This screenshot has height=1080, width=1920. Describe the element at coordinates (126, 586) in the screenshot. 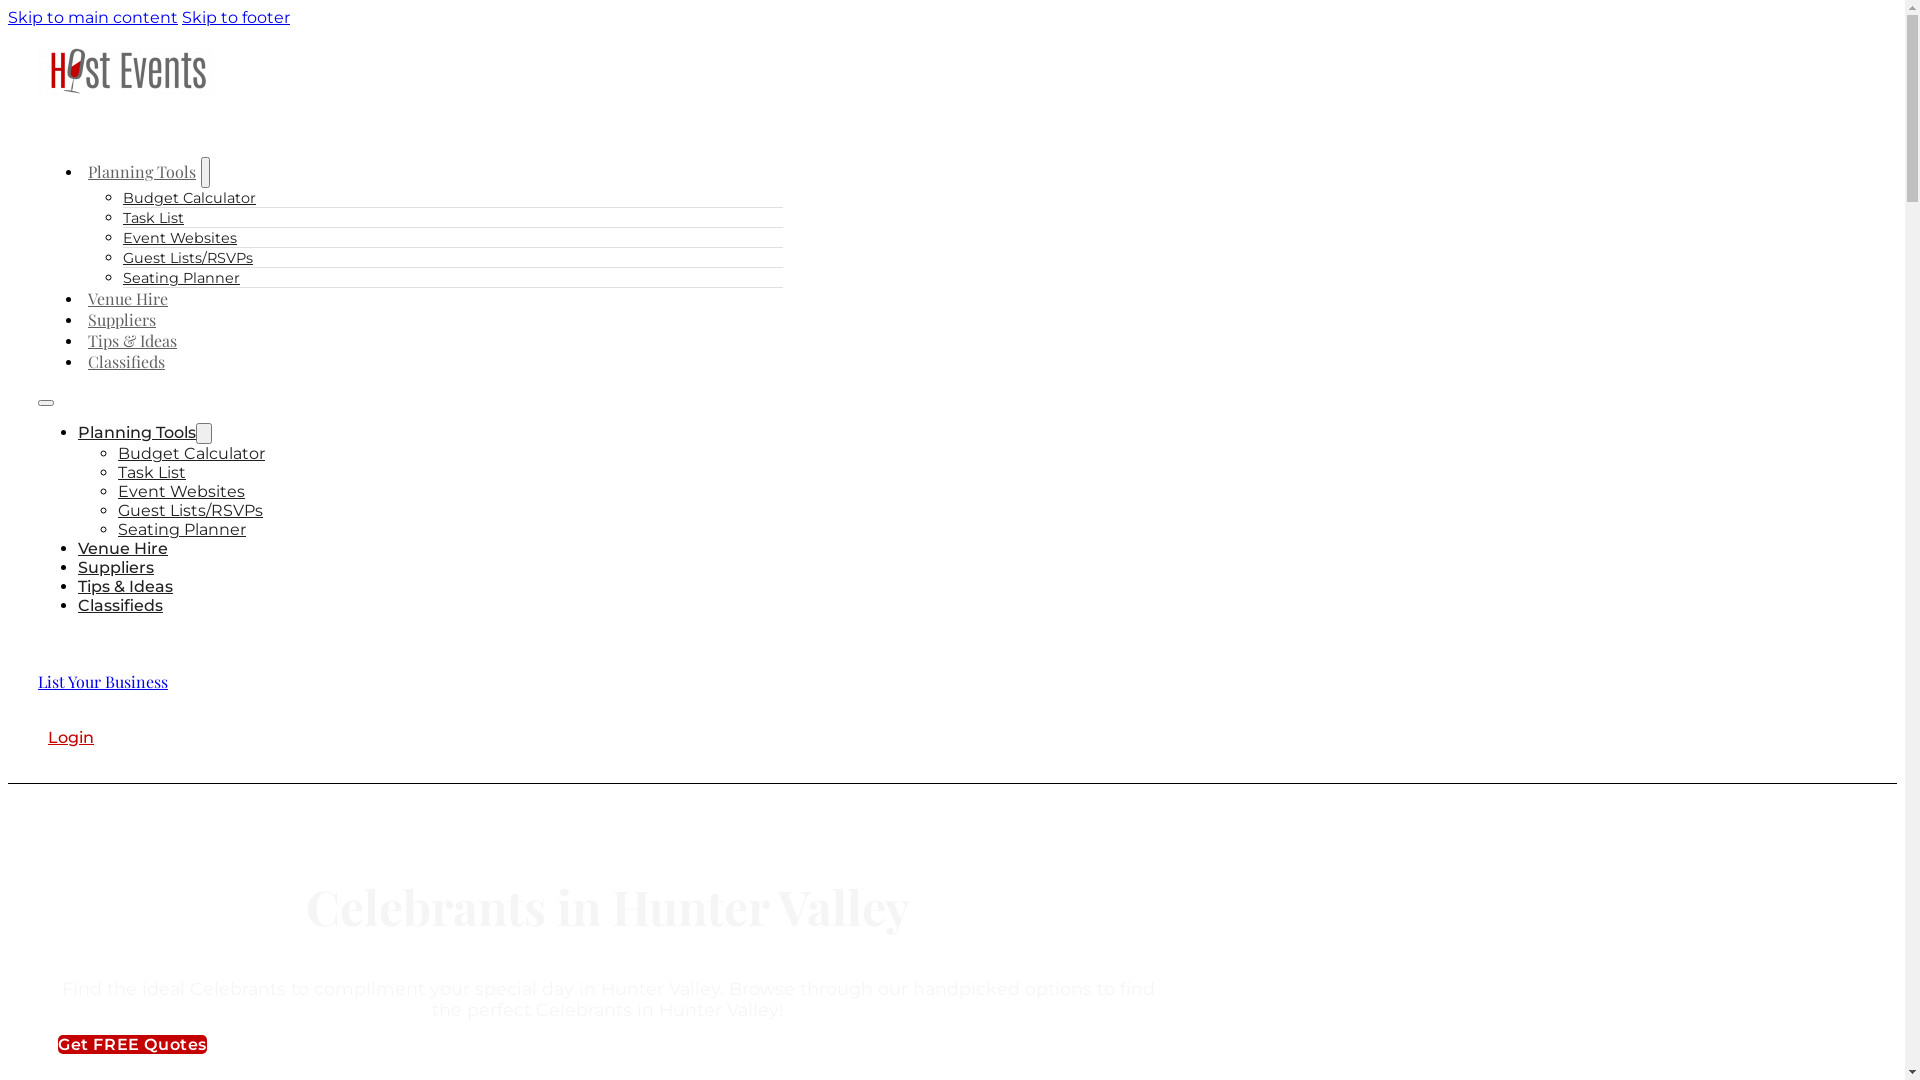

I see `Tips & Ideas` at that location.